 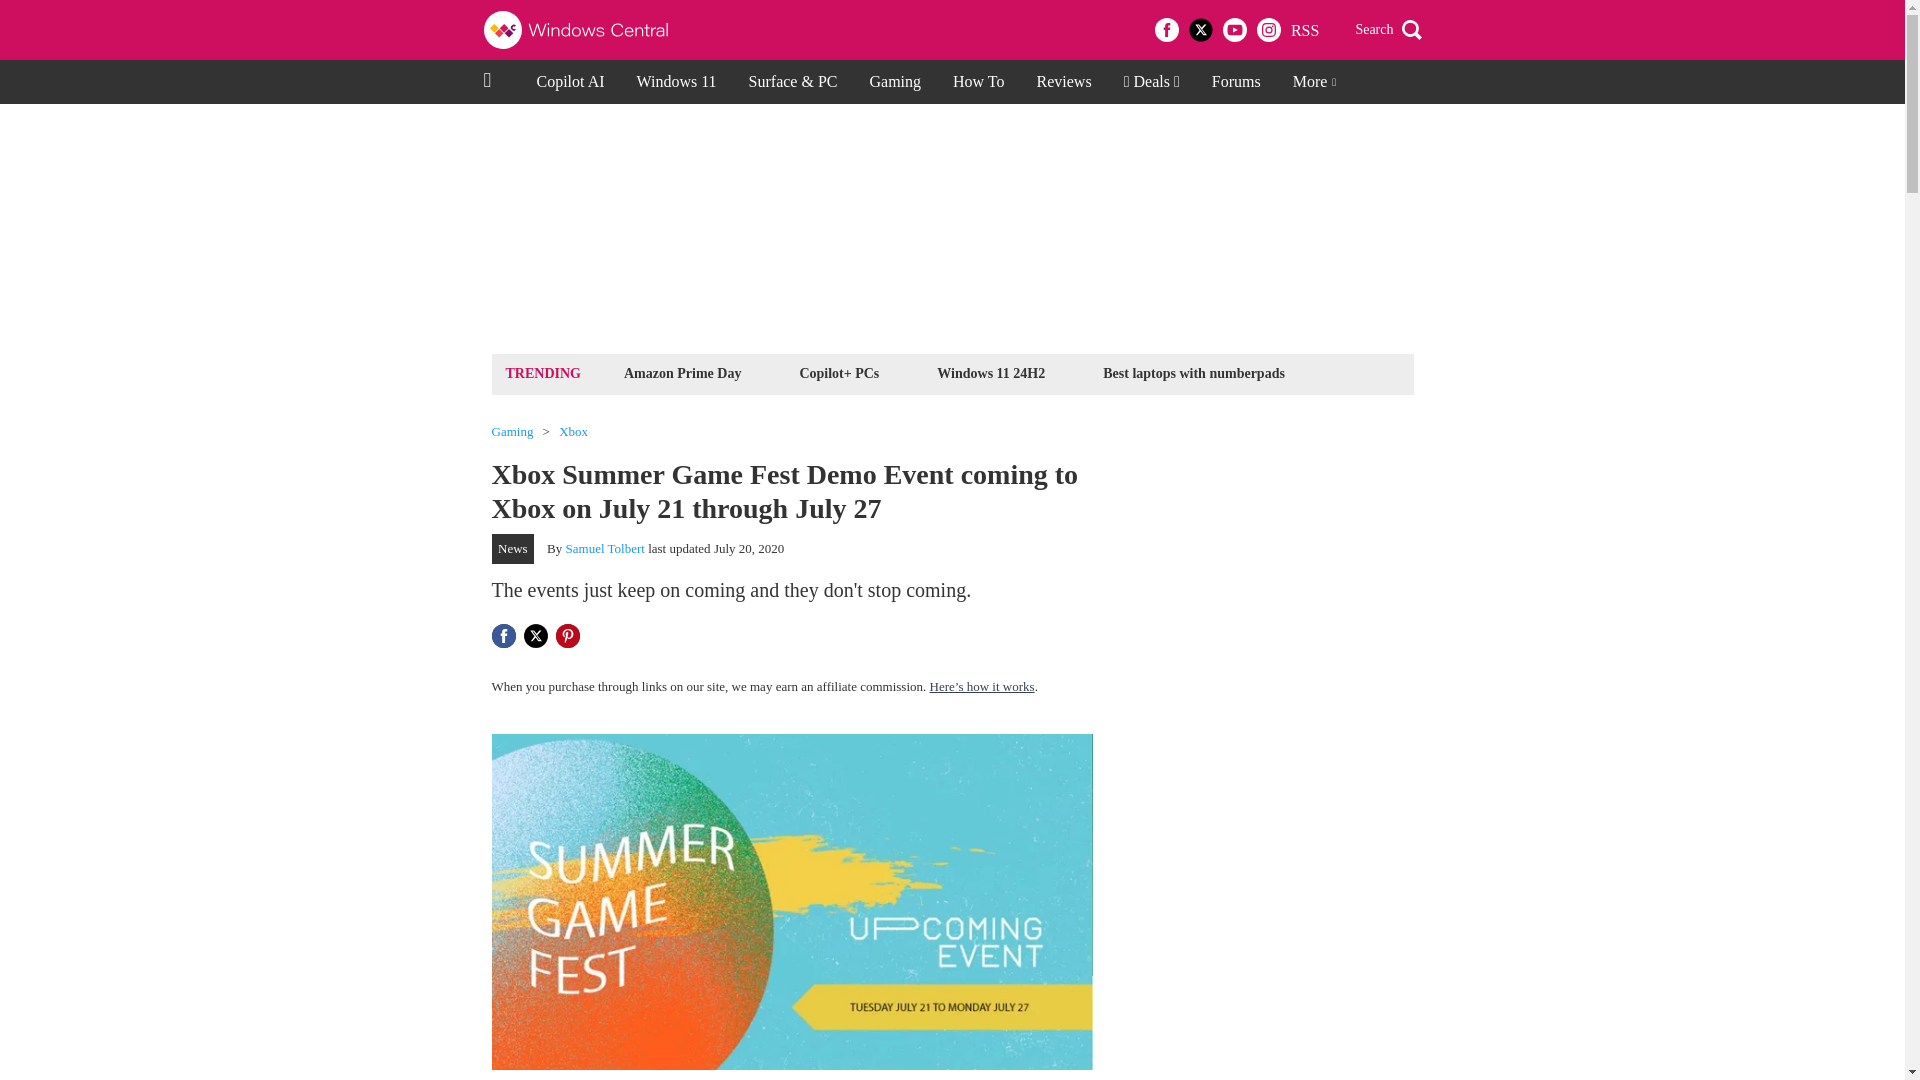 What do you see at coordinates (572, 432) in the screenshot?
I see `Xbox` at bounding box center [572, 432].